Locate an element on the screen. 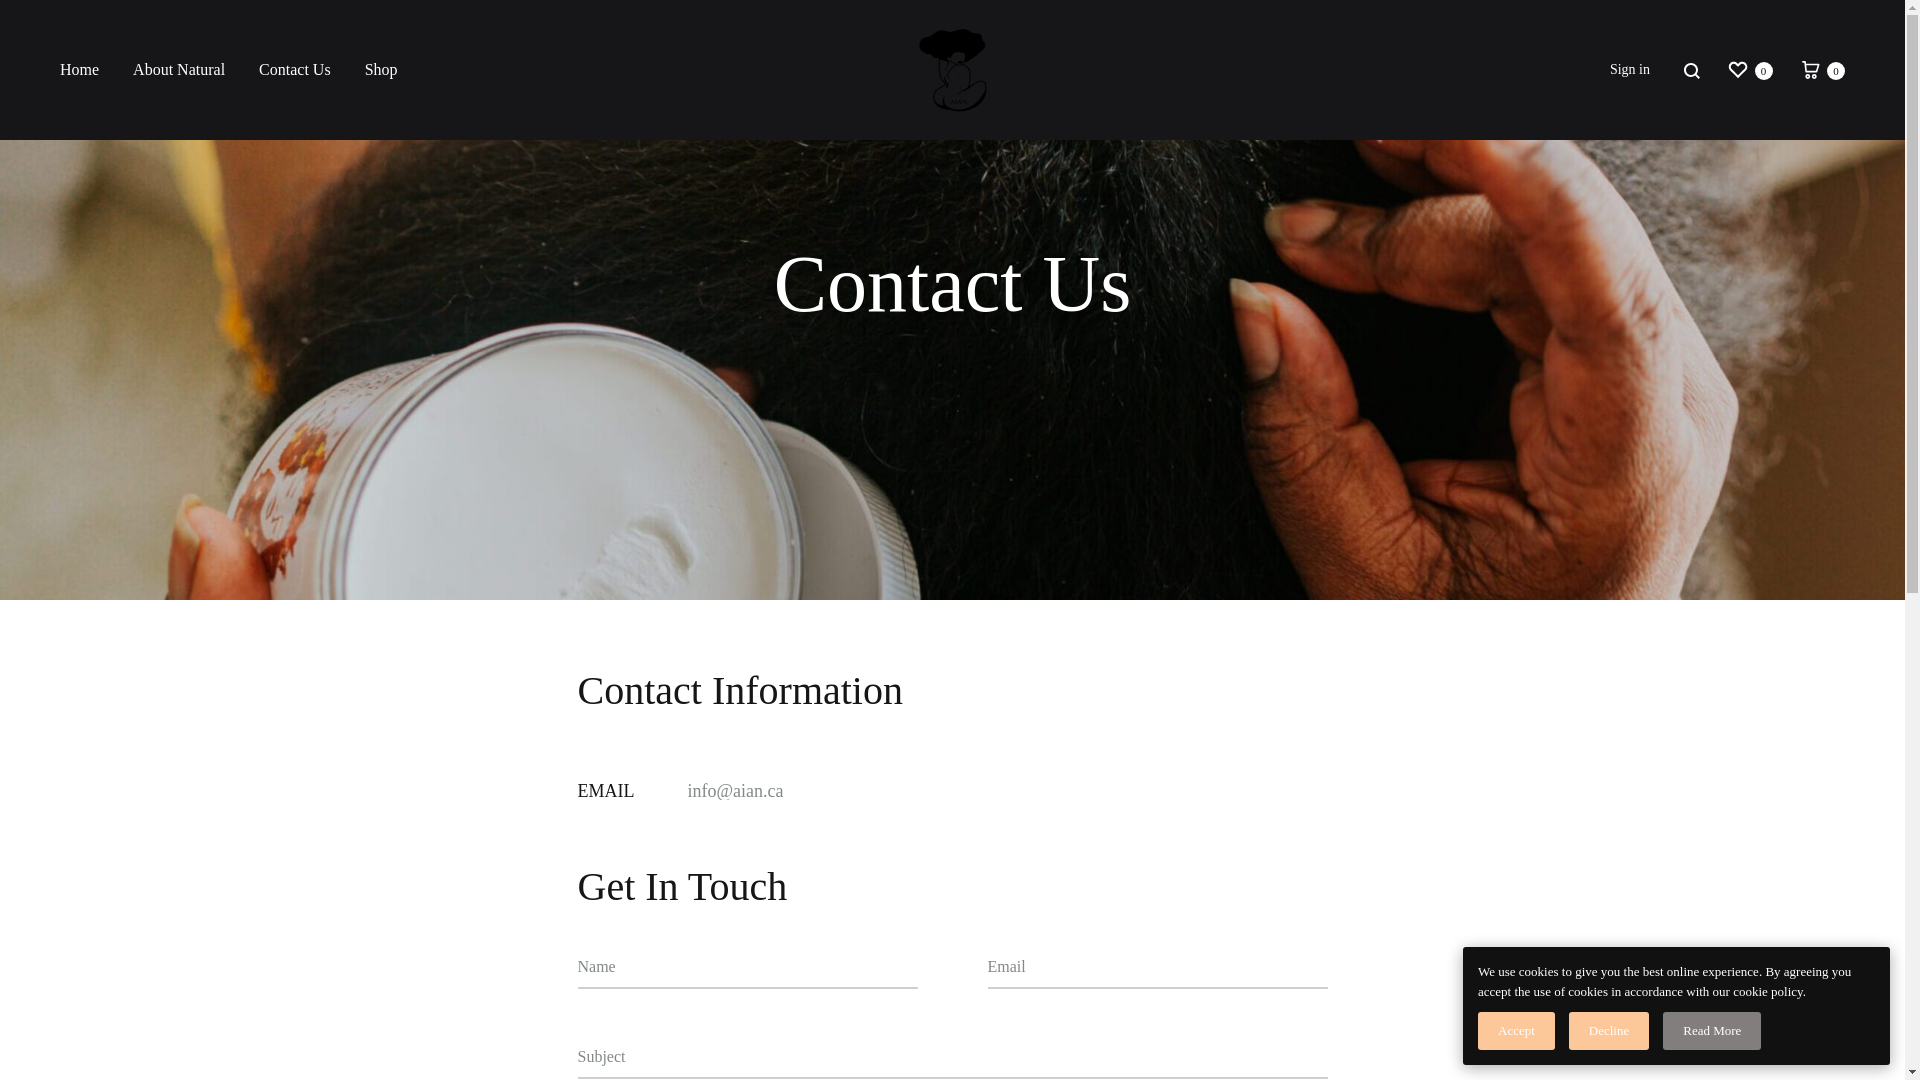 This screenshot has height=1080, width=1920. info@aian.ca is located at coordinates (736, 791).